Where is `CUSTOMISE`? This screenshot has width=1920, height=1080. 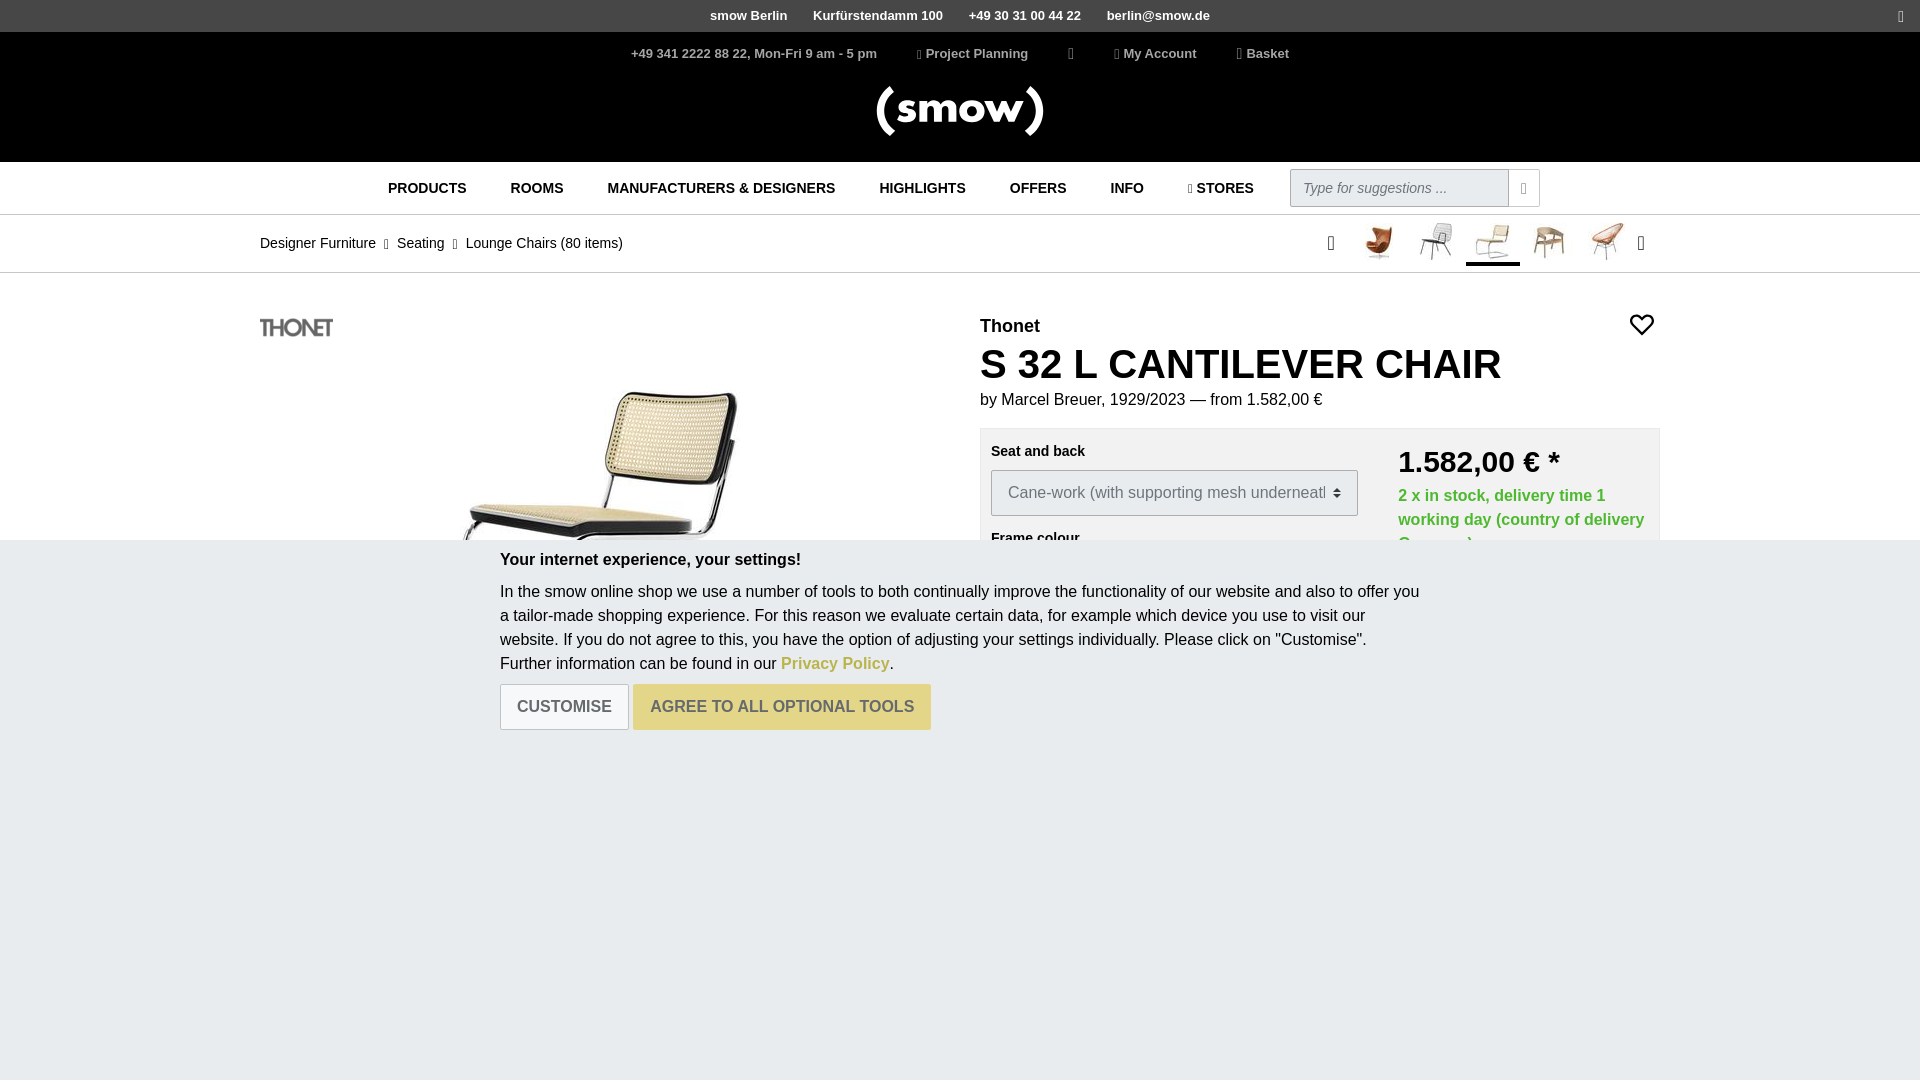 CUSTOMISE is located at coordinates (564, 706).